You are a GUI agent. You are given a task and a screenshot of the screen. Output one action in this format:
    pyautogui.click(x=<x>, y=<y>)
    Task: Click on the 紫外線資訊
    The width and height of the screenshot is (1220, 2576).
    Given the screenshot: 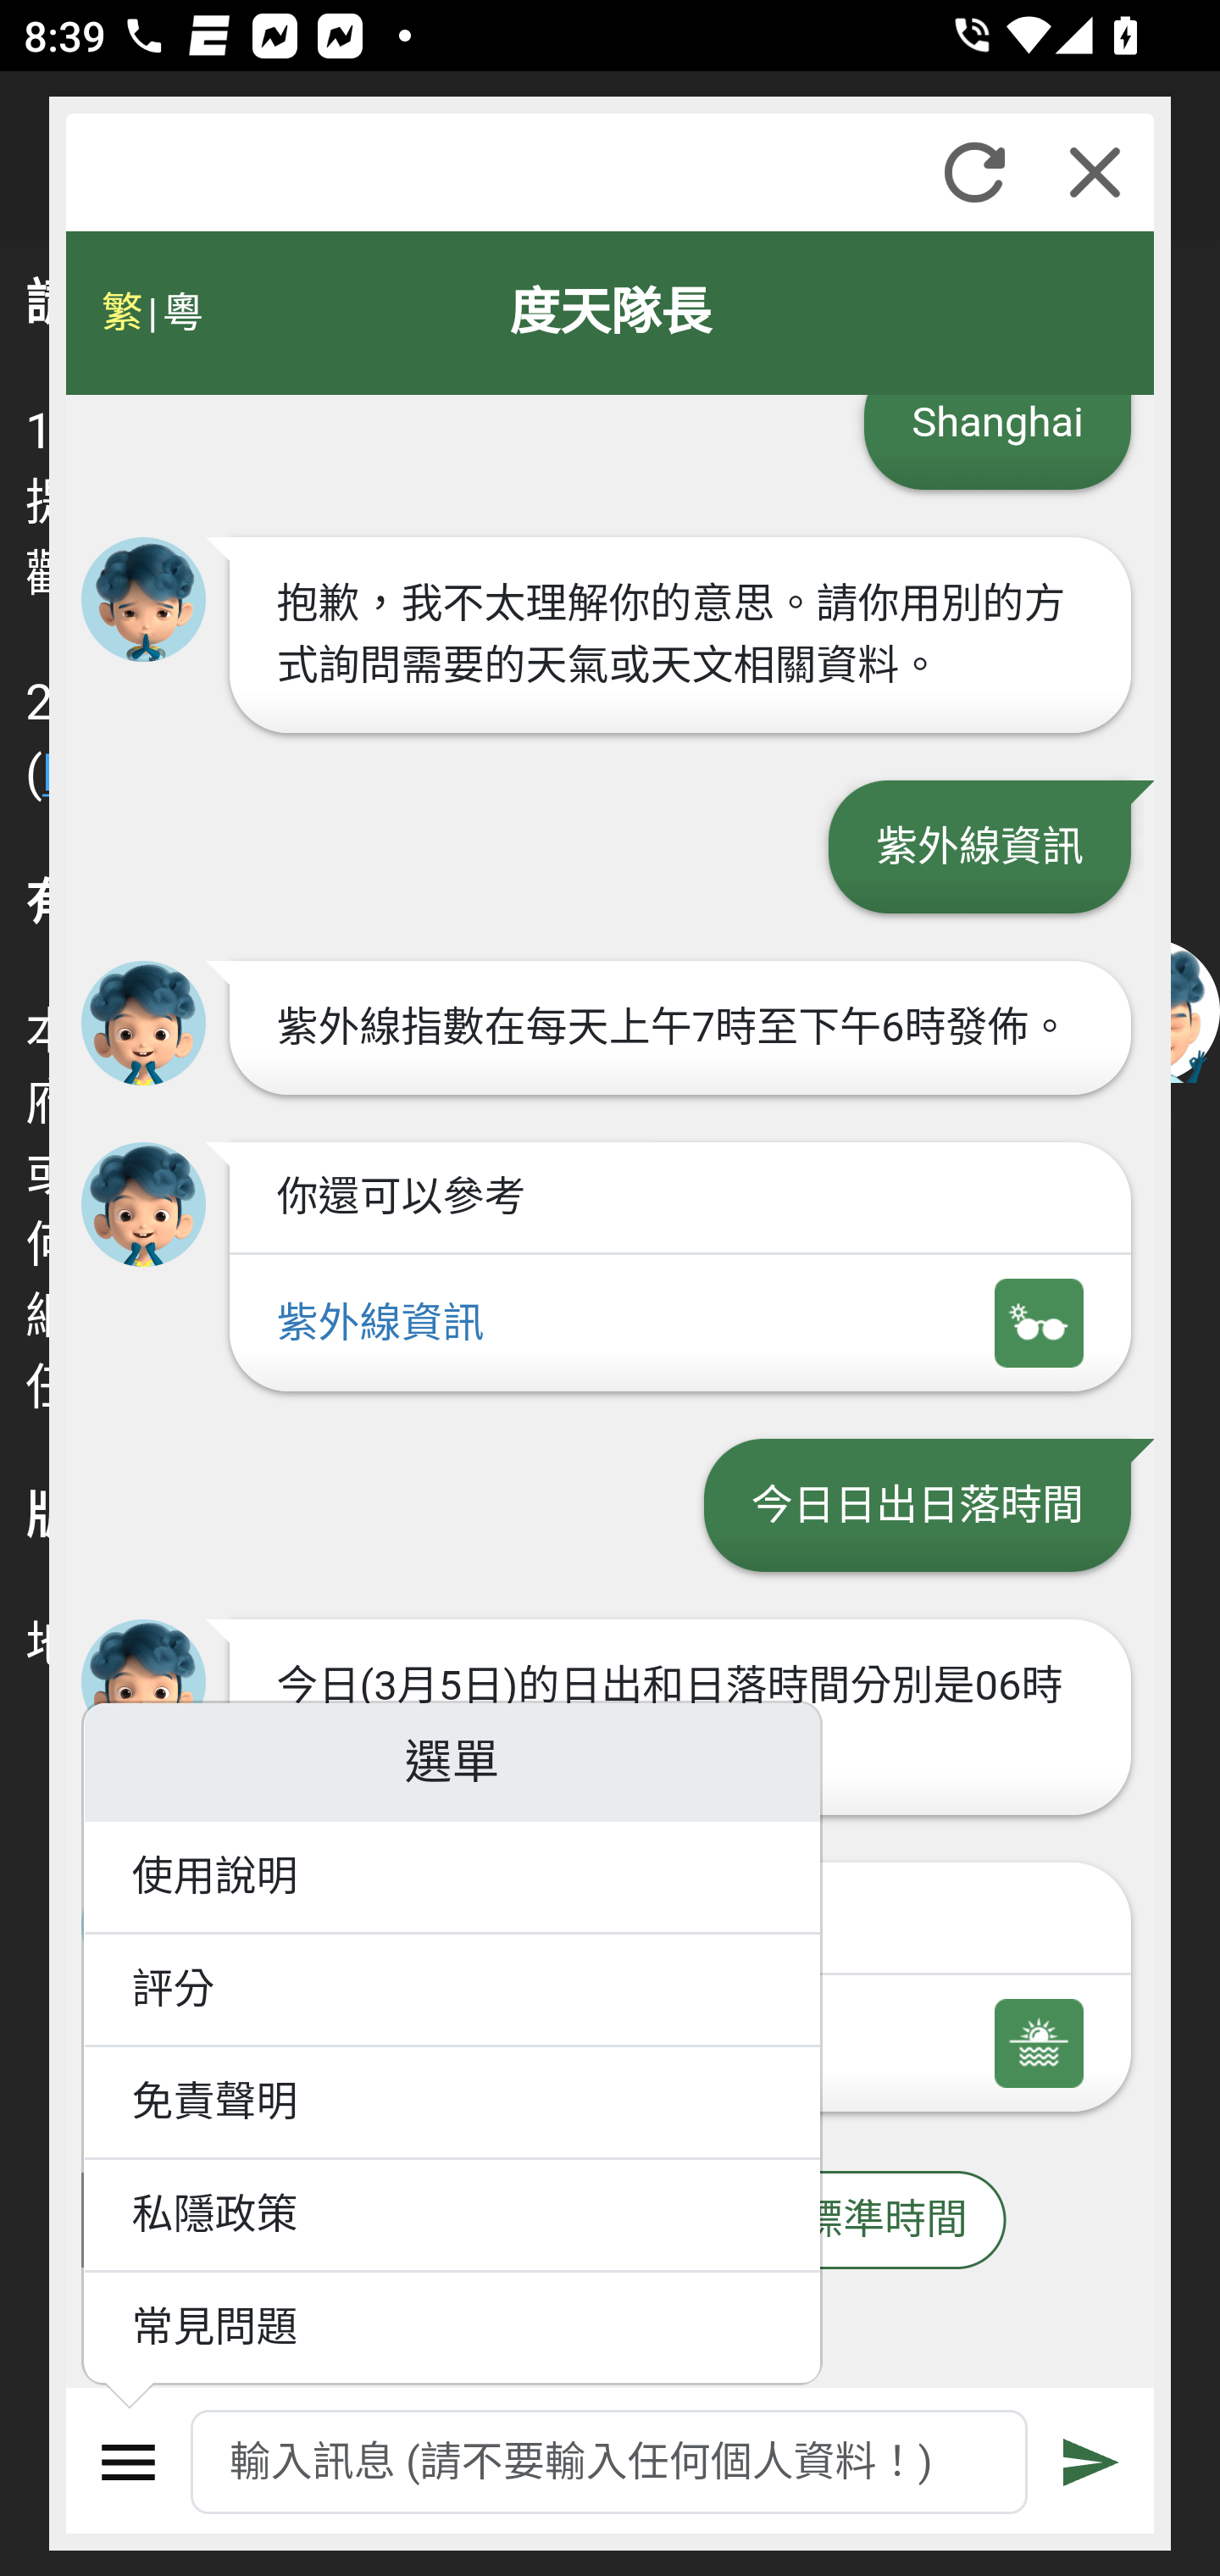 What is the action you would take?
    pyautogui.click(x=679, y=1322)
    